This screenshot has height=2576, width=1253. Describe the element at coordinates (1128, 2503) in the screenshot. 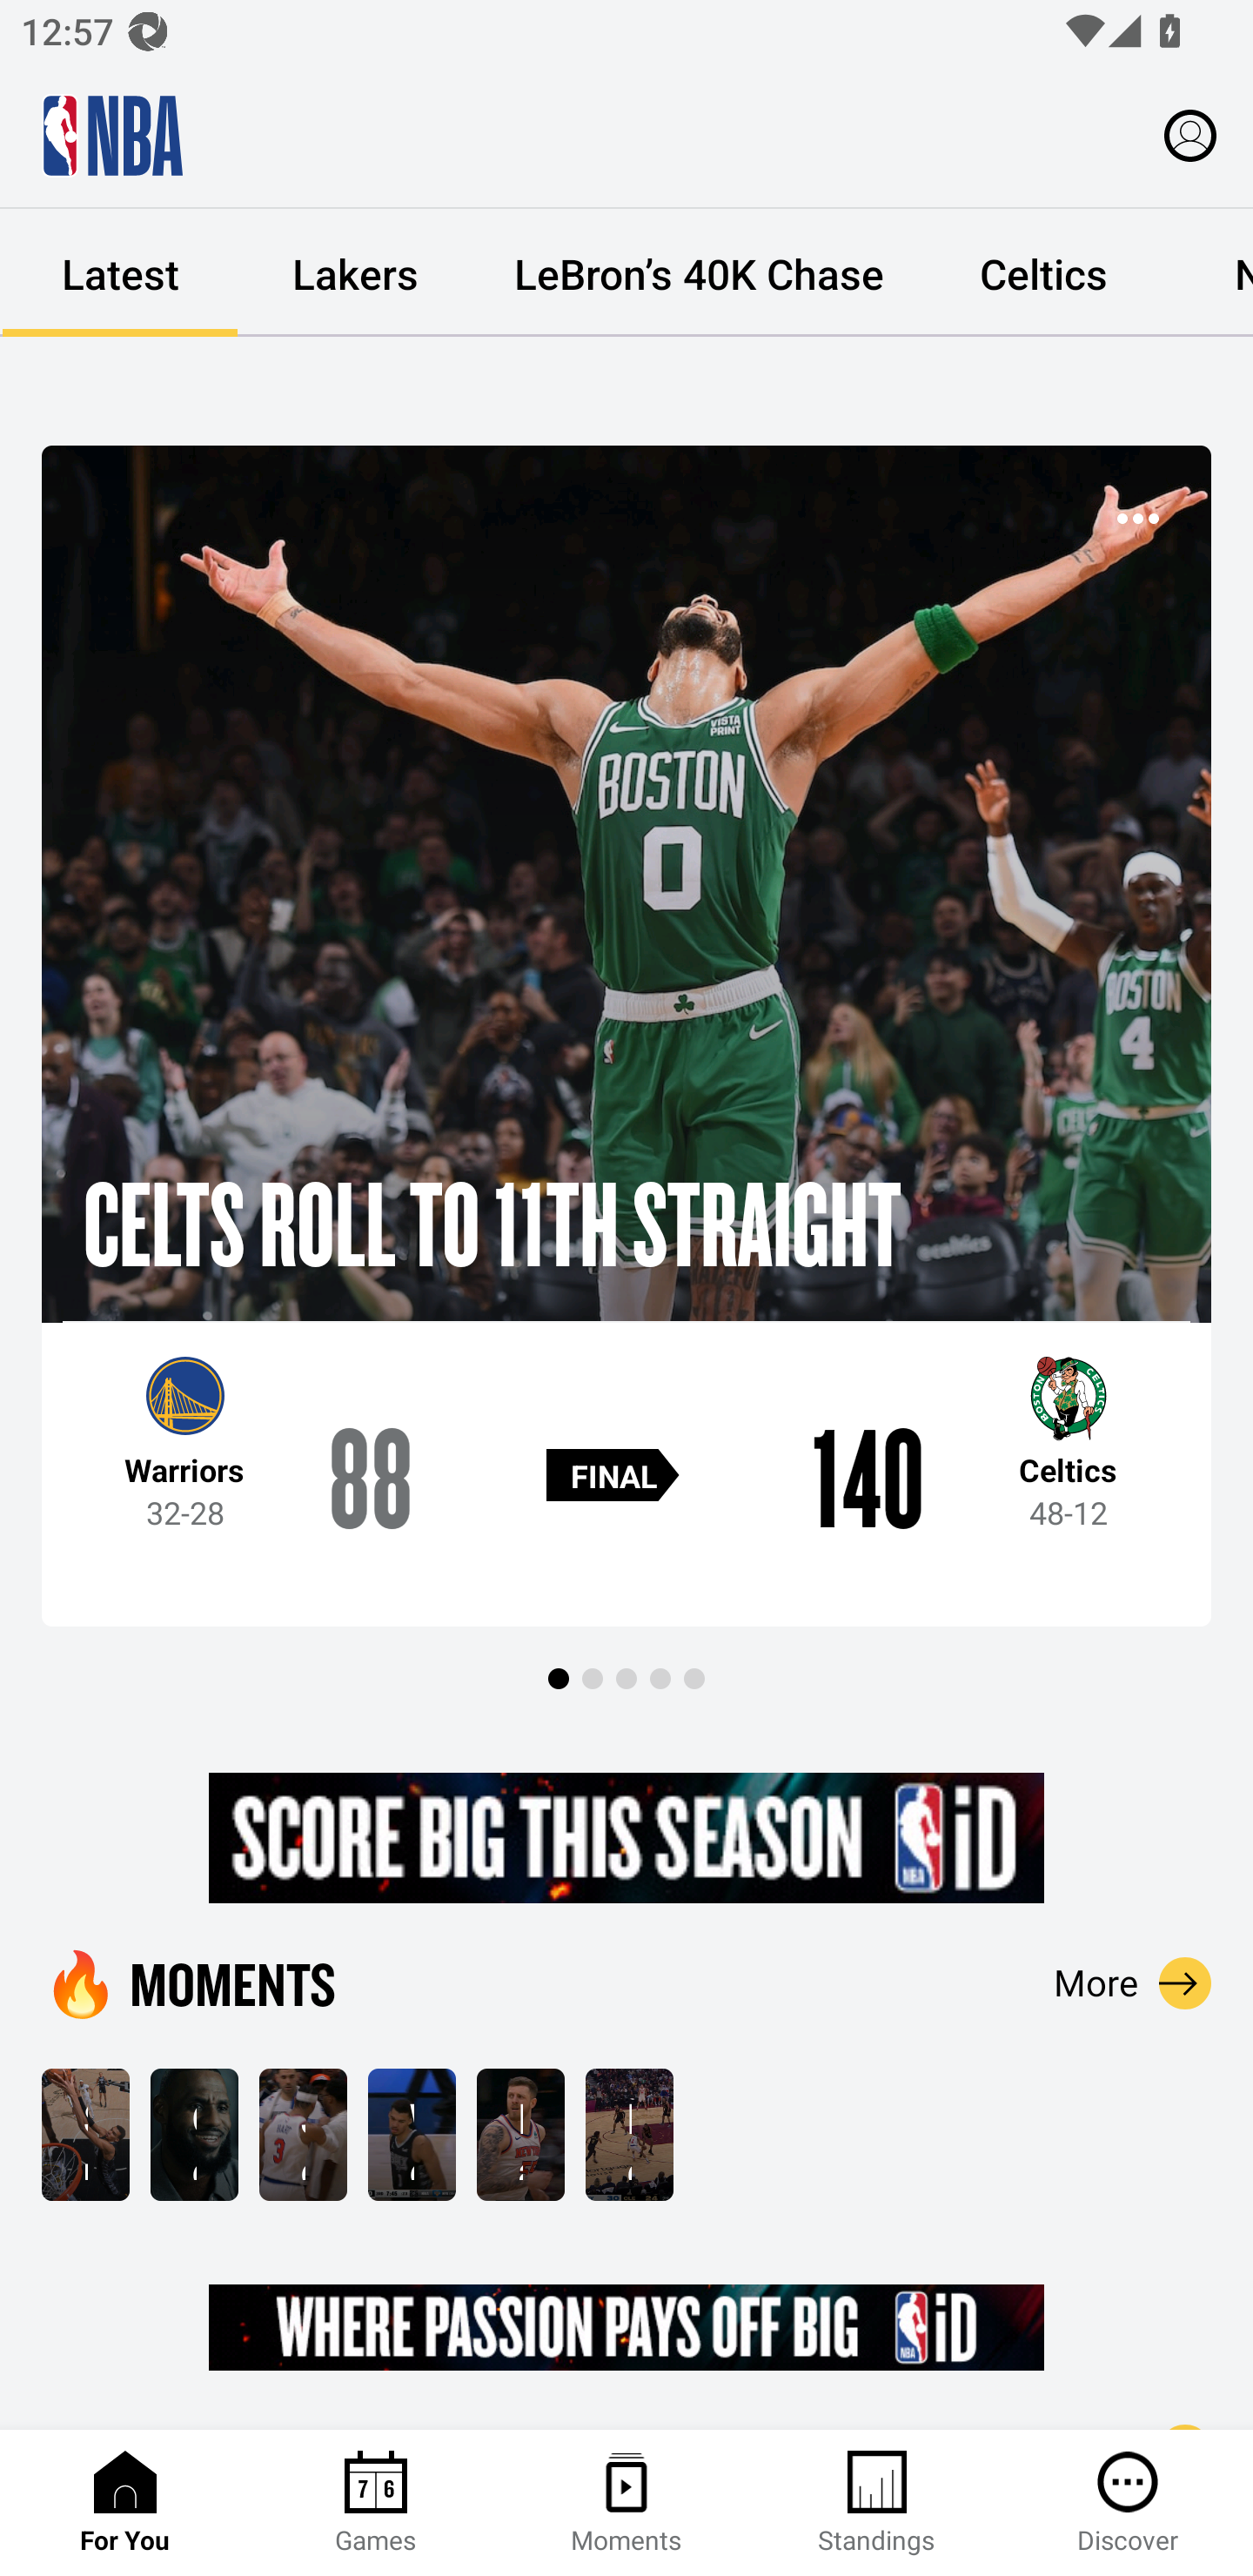

I see `Discover` at that location.